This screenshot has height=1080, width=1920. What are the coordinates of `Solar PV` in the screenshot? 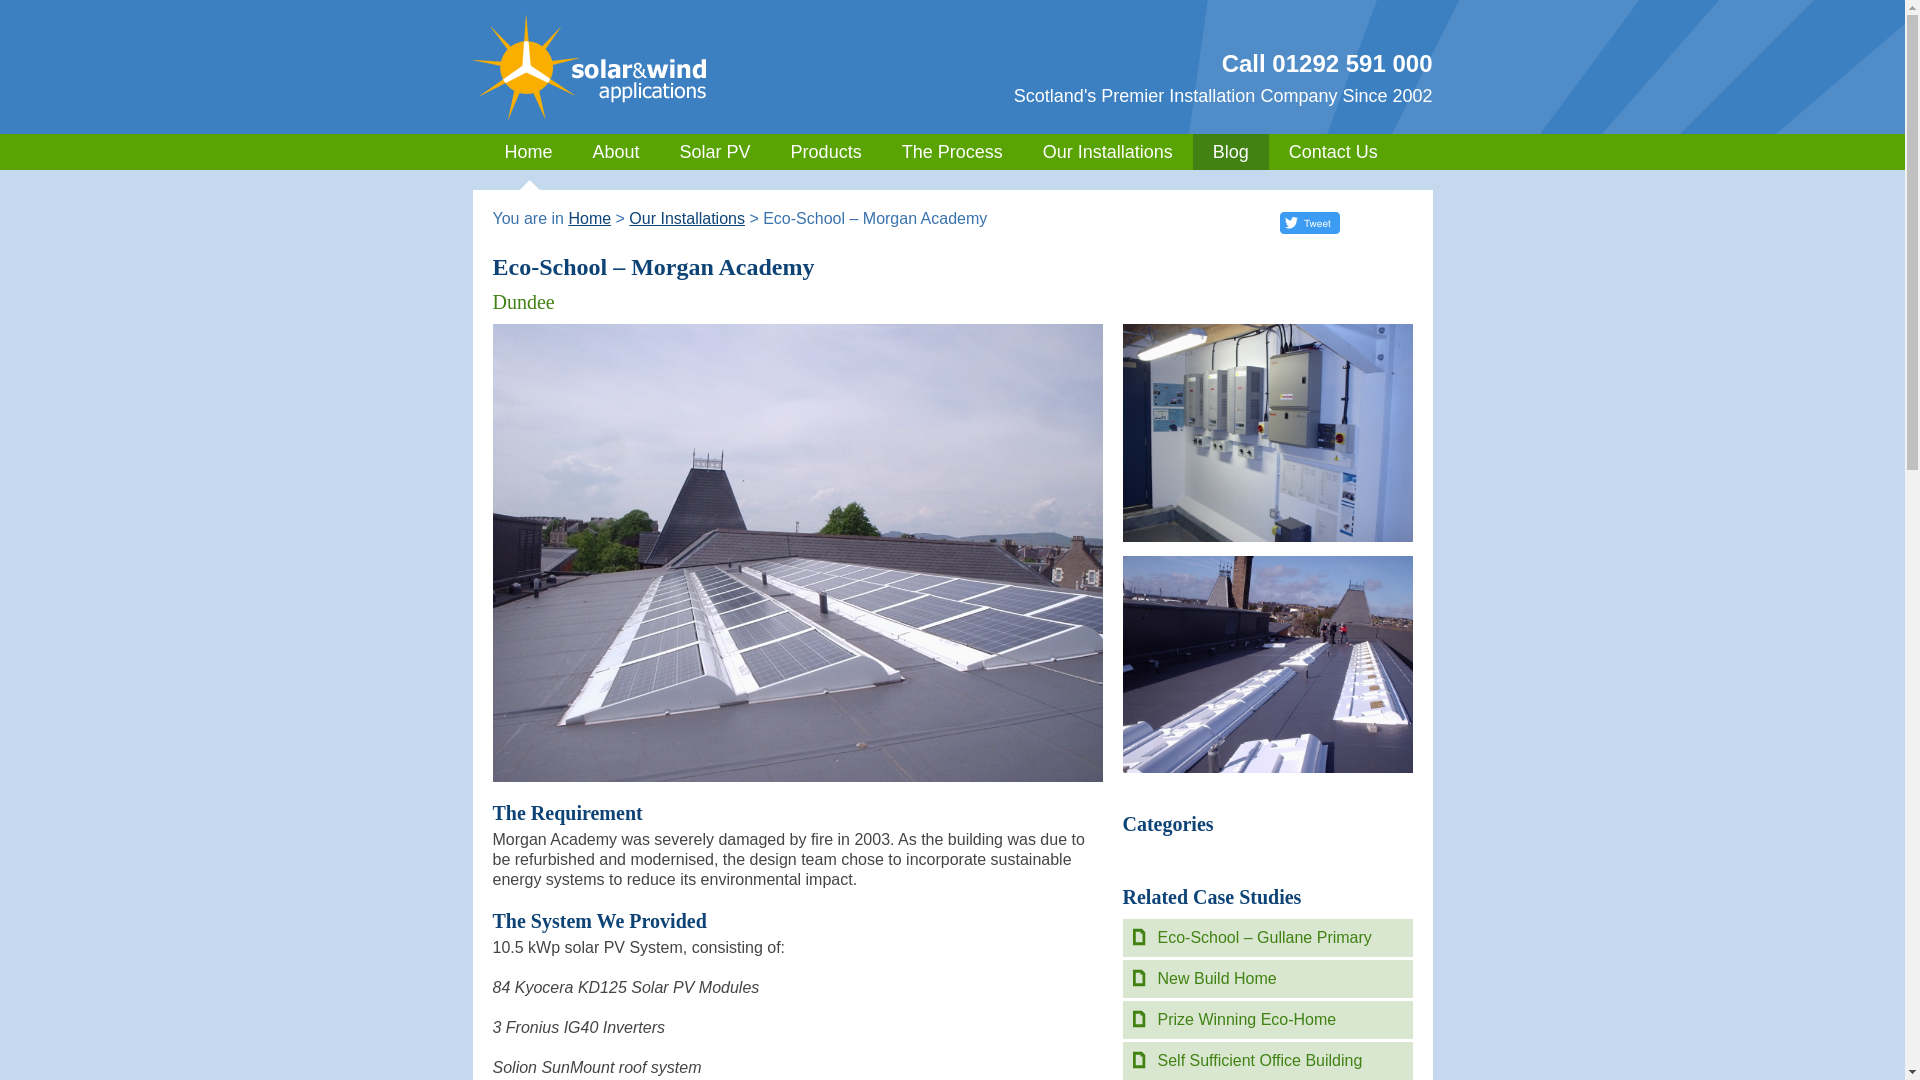 It's located at (716, 151).